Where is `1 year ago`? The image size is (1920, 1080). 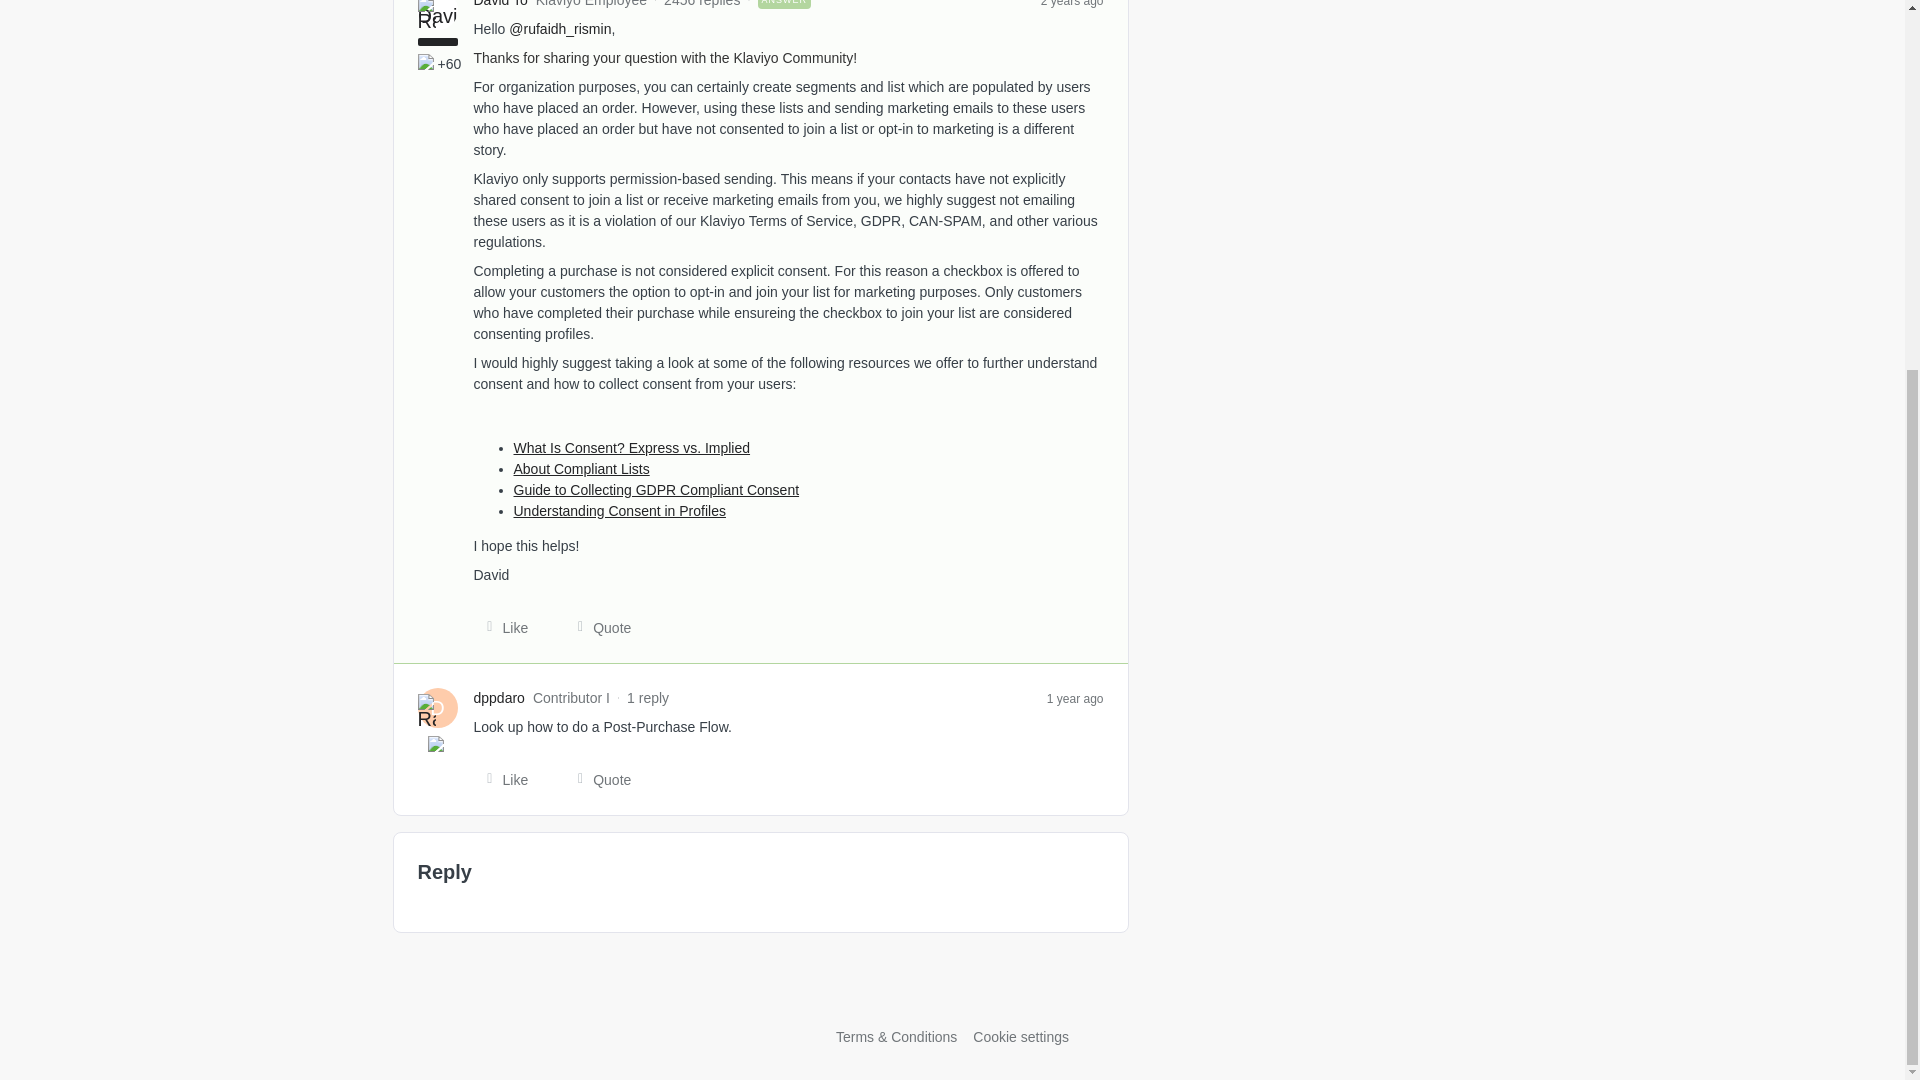
1 year ago is located at coordinates (1075, 698).